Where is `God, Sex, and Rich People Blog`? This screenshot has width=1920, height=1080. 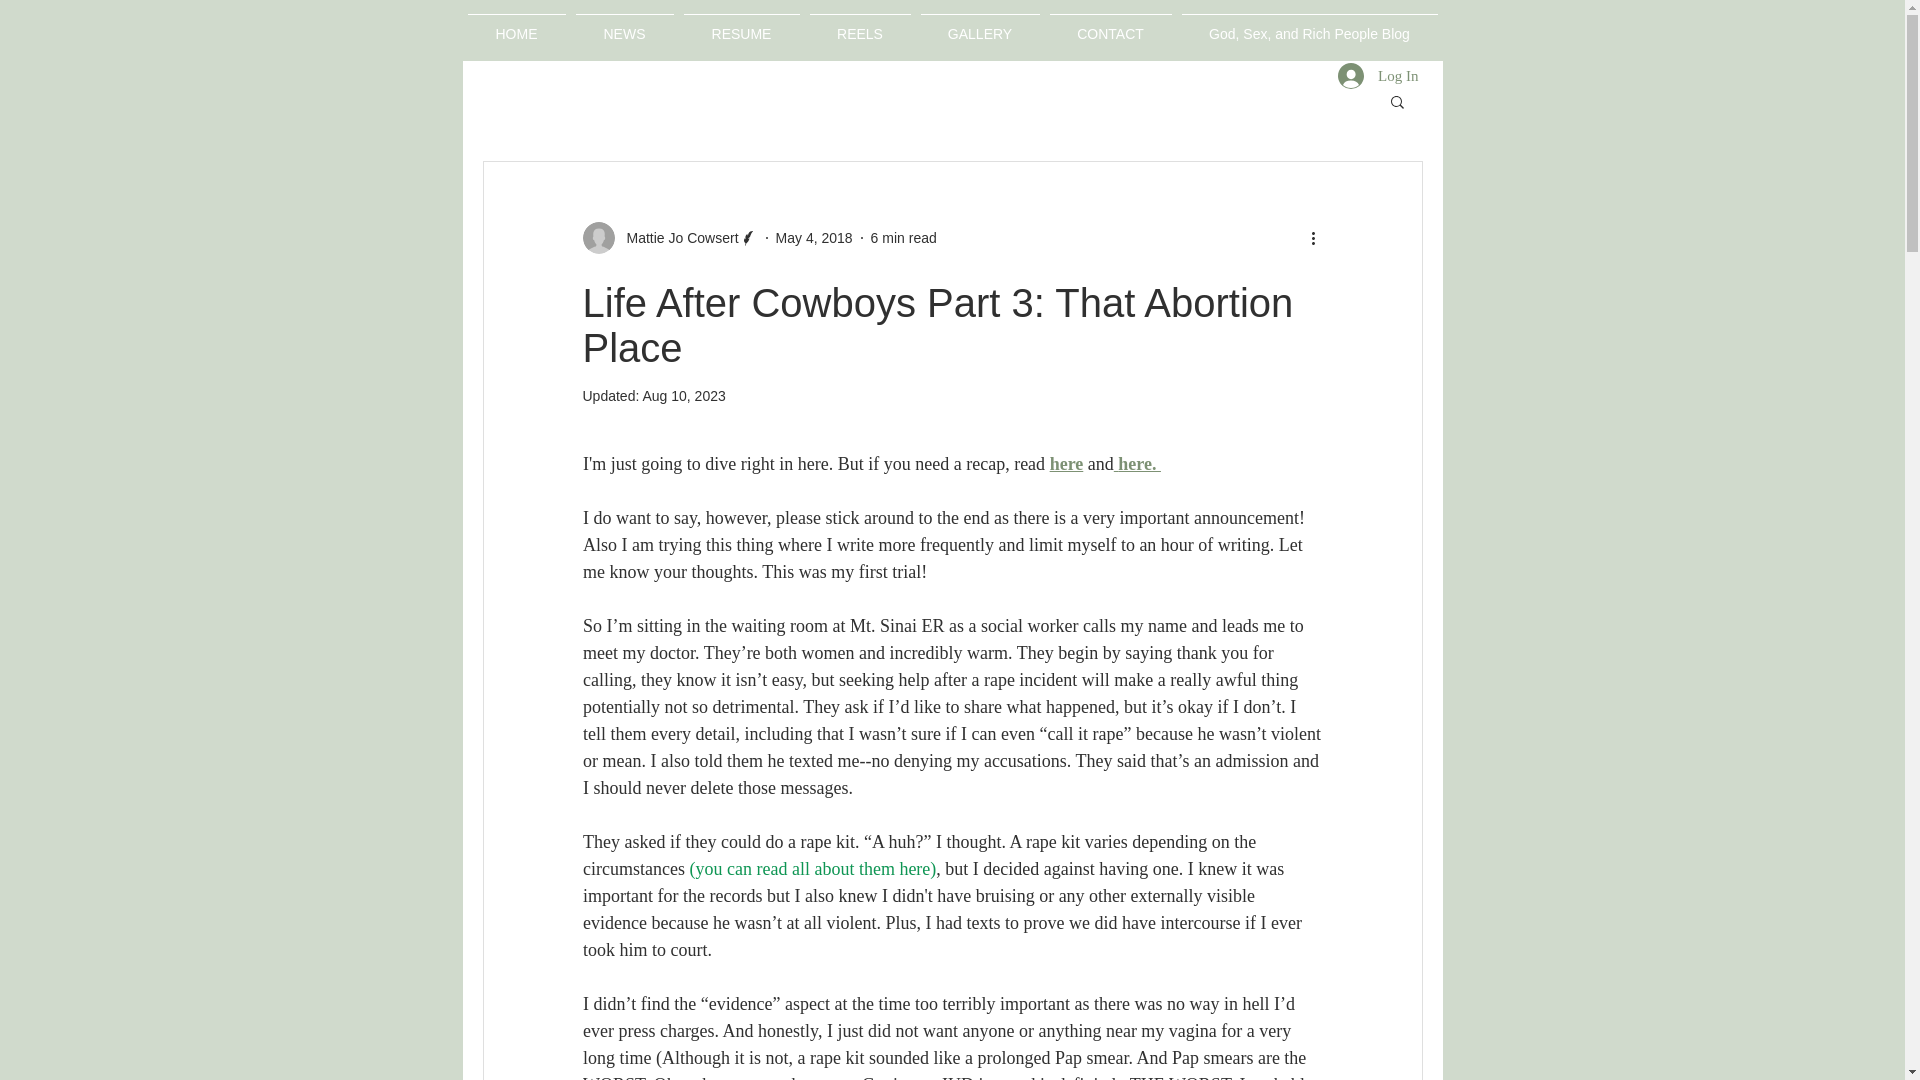
God, Sex, and Rich People Blog is located at coordinates (1308, 25).